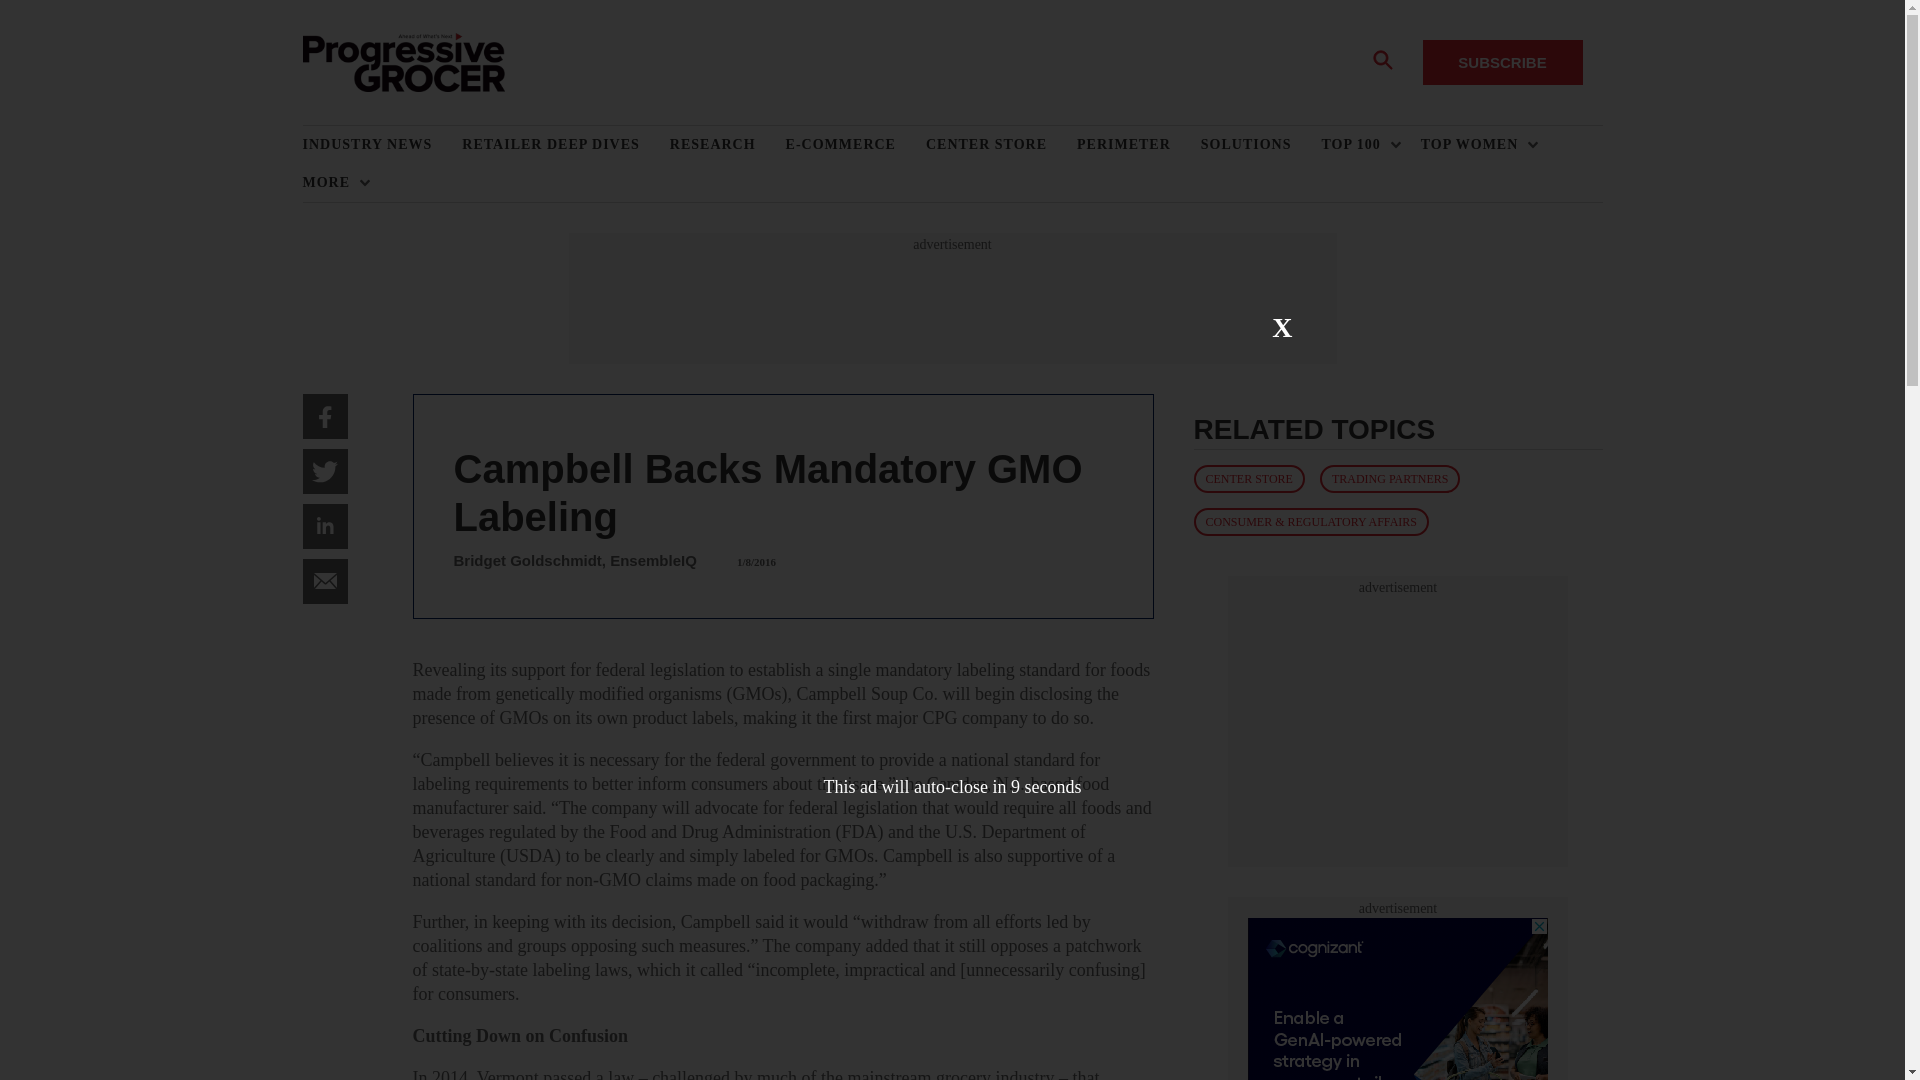 This screenshot has width=1920, height=1080. Describe the element at coordinates (324, 581) in the screenshot. I see `email` at that location.